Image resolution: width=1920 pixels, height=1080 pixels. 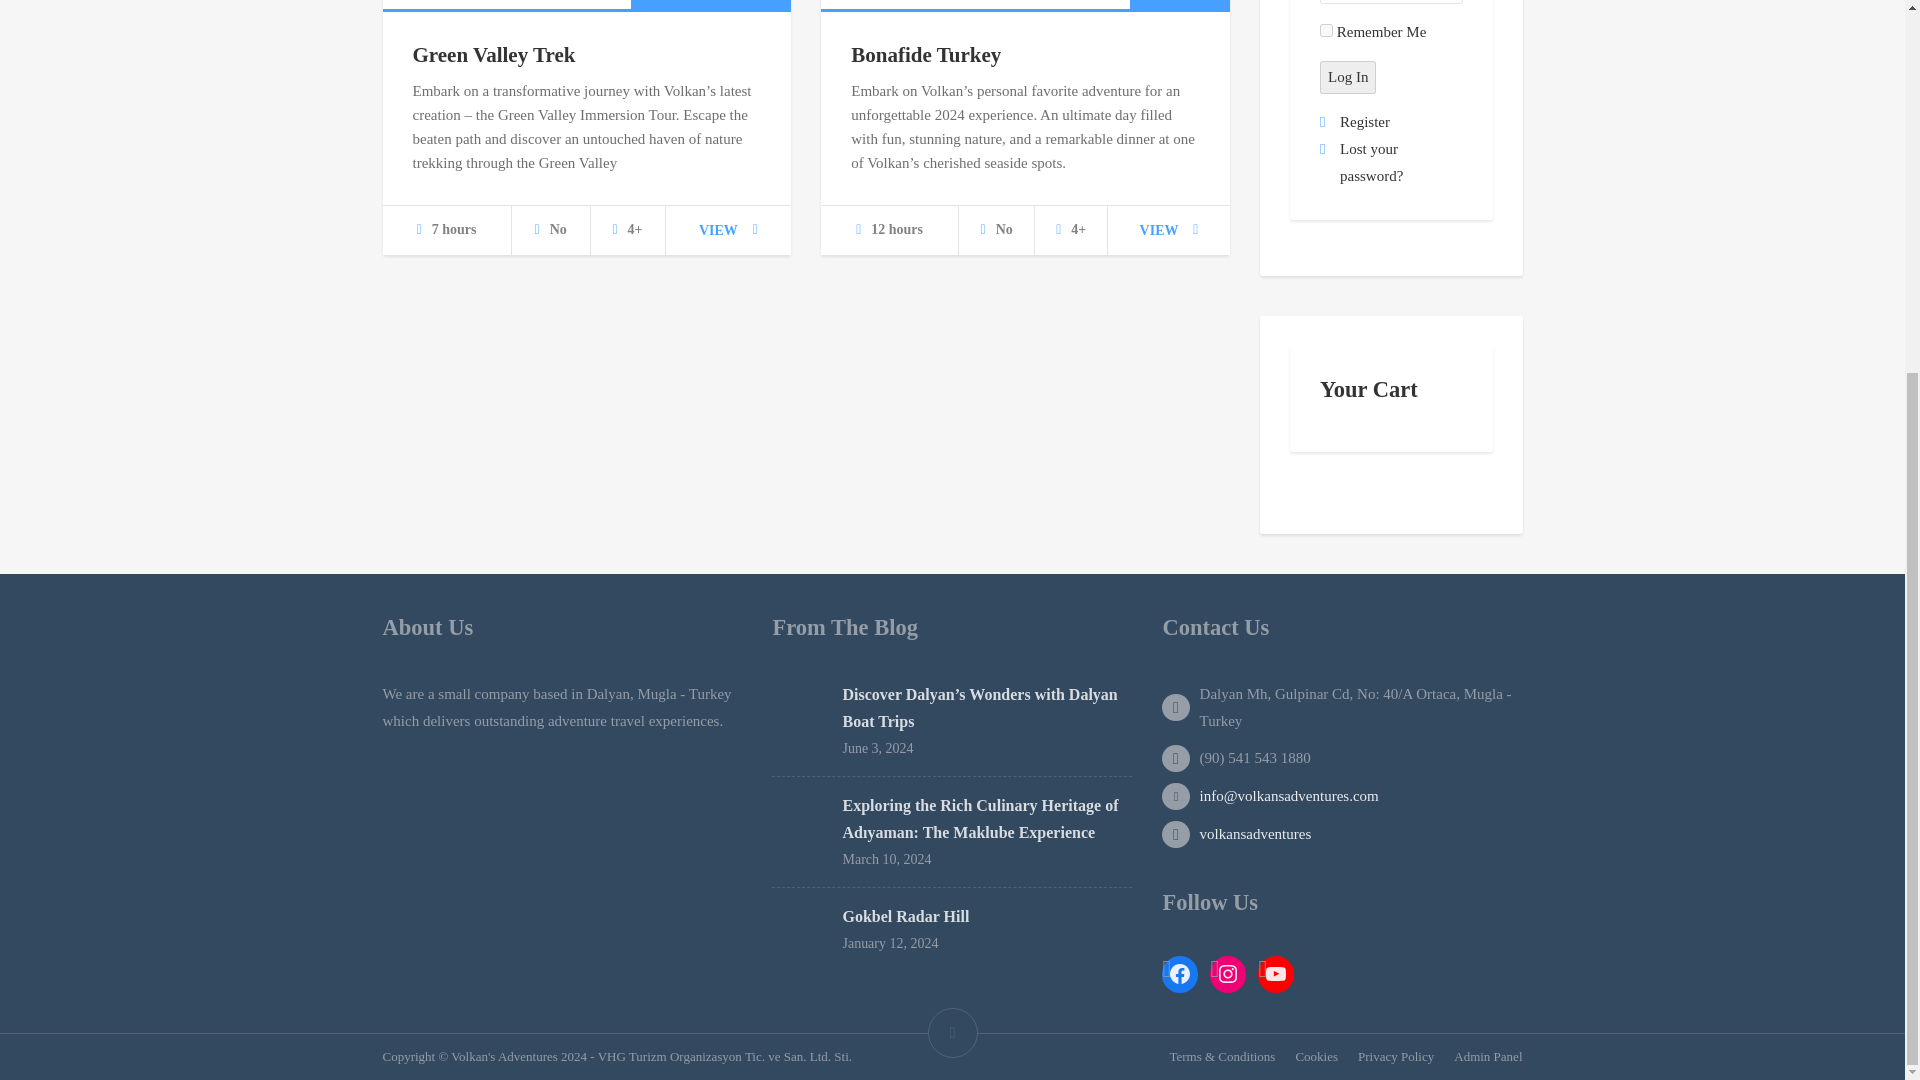 What do you see at coordinates (1372, 162) in the screenshot?
I see `Lost your password?` at bounding box center [1372, 162].